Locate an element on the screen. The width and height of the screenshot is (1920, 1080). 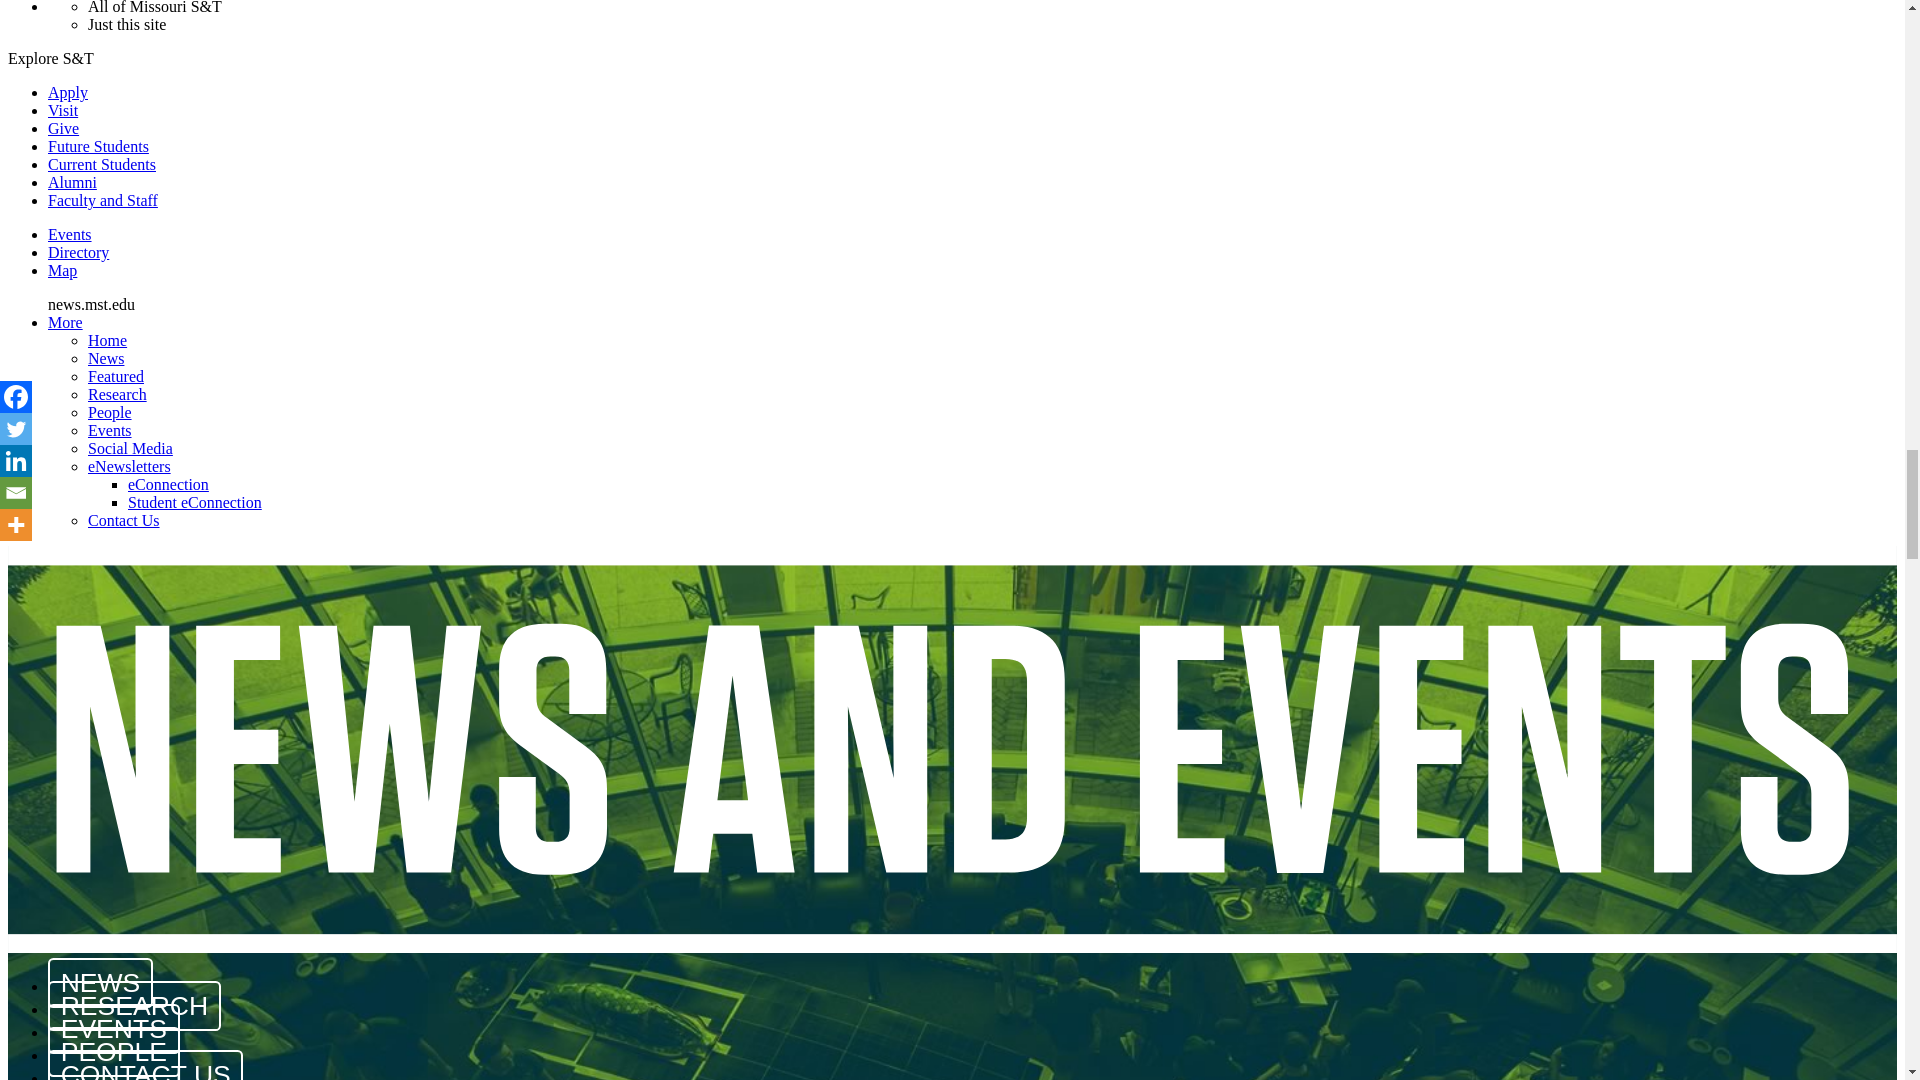
Research is located at coordinates (118, 394).